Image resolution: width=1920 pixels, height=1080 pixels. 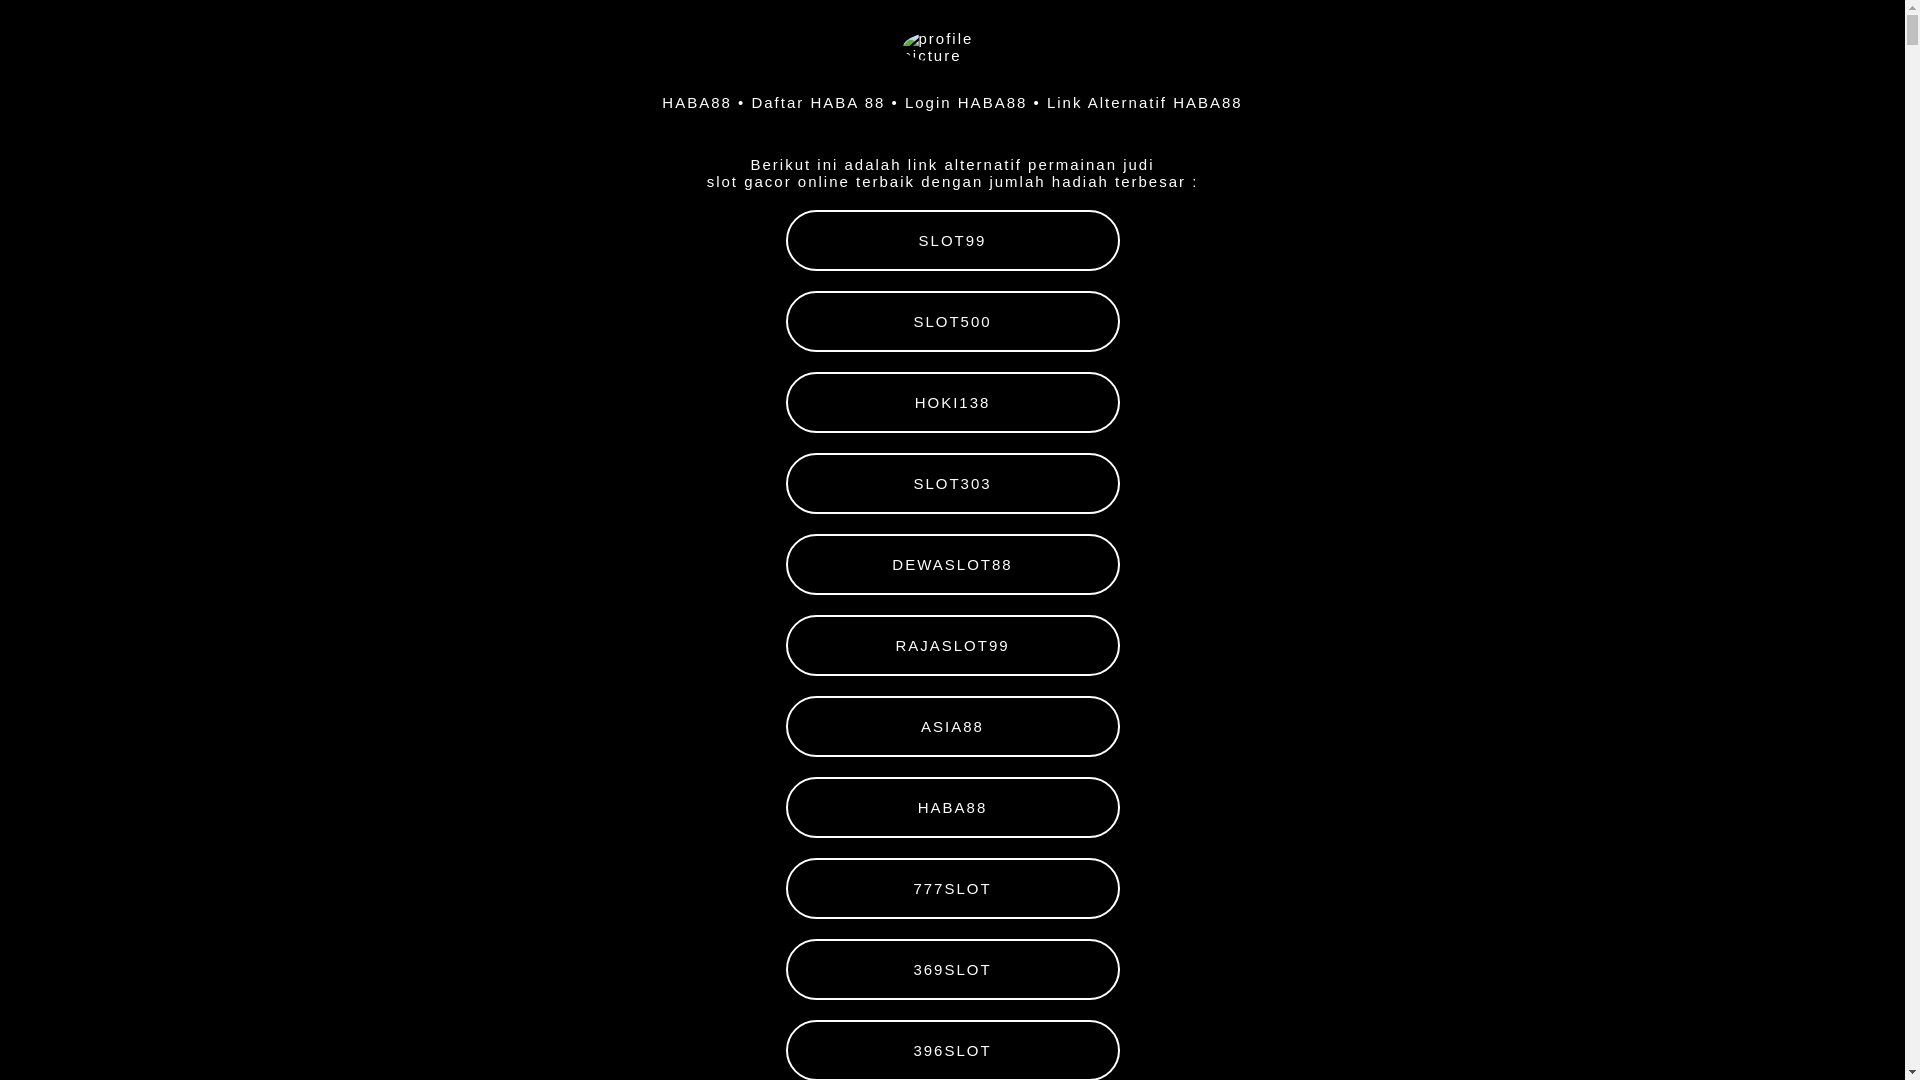 I want to click on HOKI138, so click(x=953, y=402).